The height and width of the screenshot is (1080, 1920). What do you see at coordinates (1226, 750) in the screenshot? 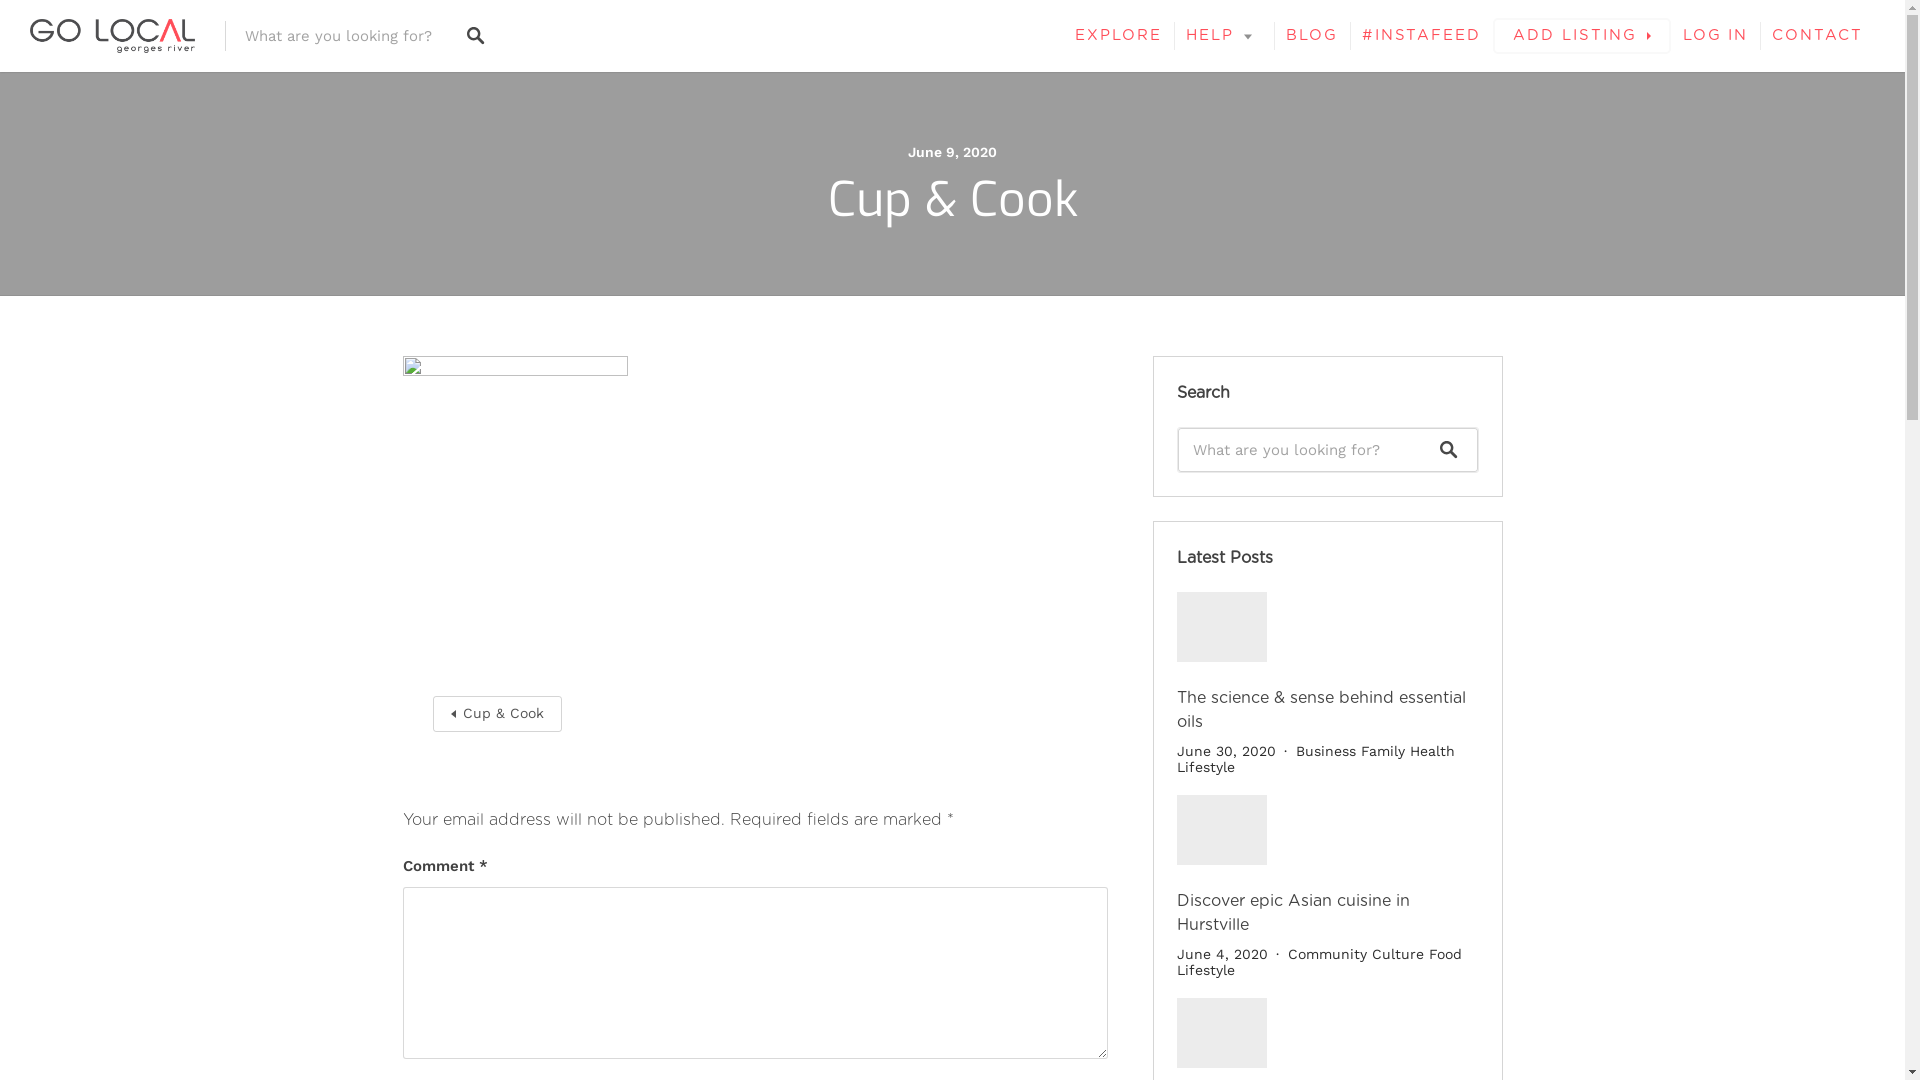
I see `June 30, 2020` at bounding box center [1226, 750].